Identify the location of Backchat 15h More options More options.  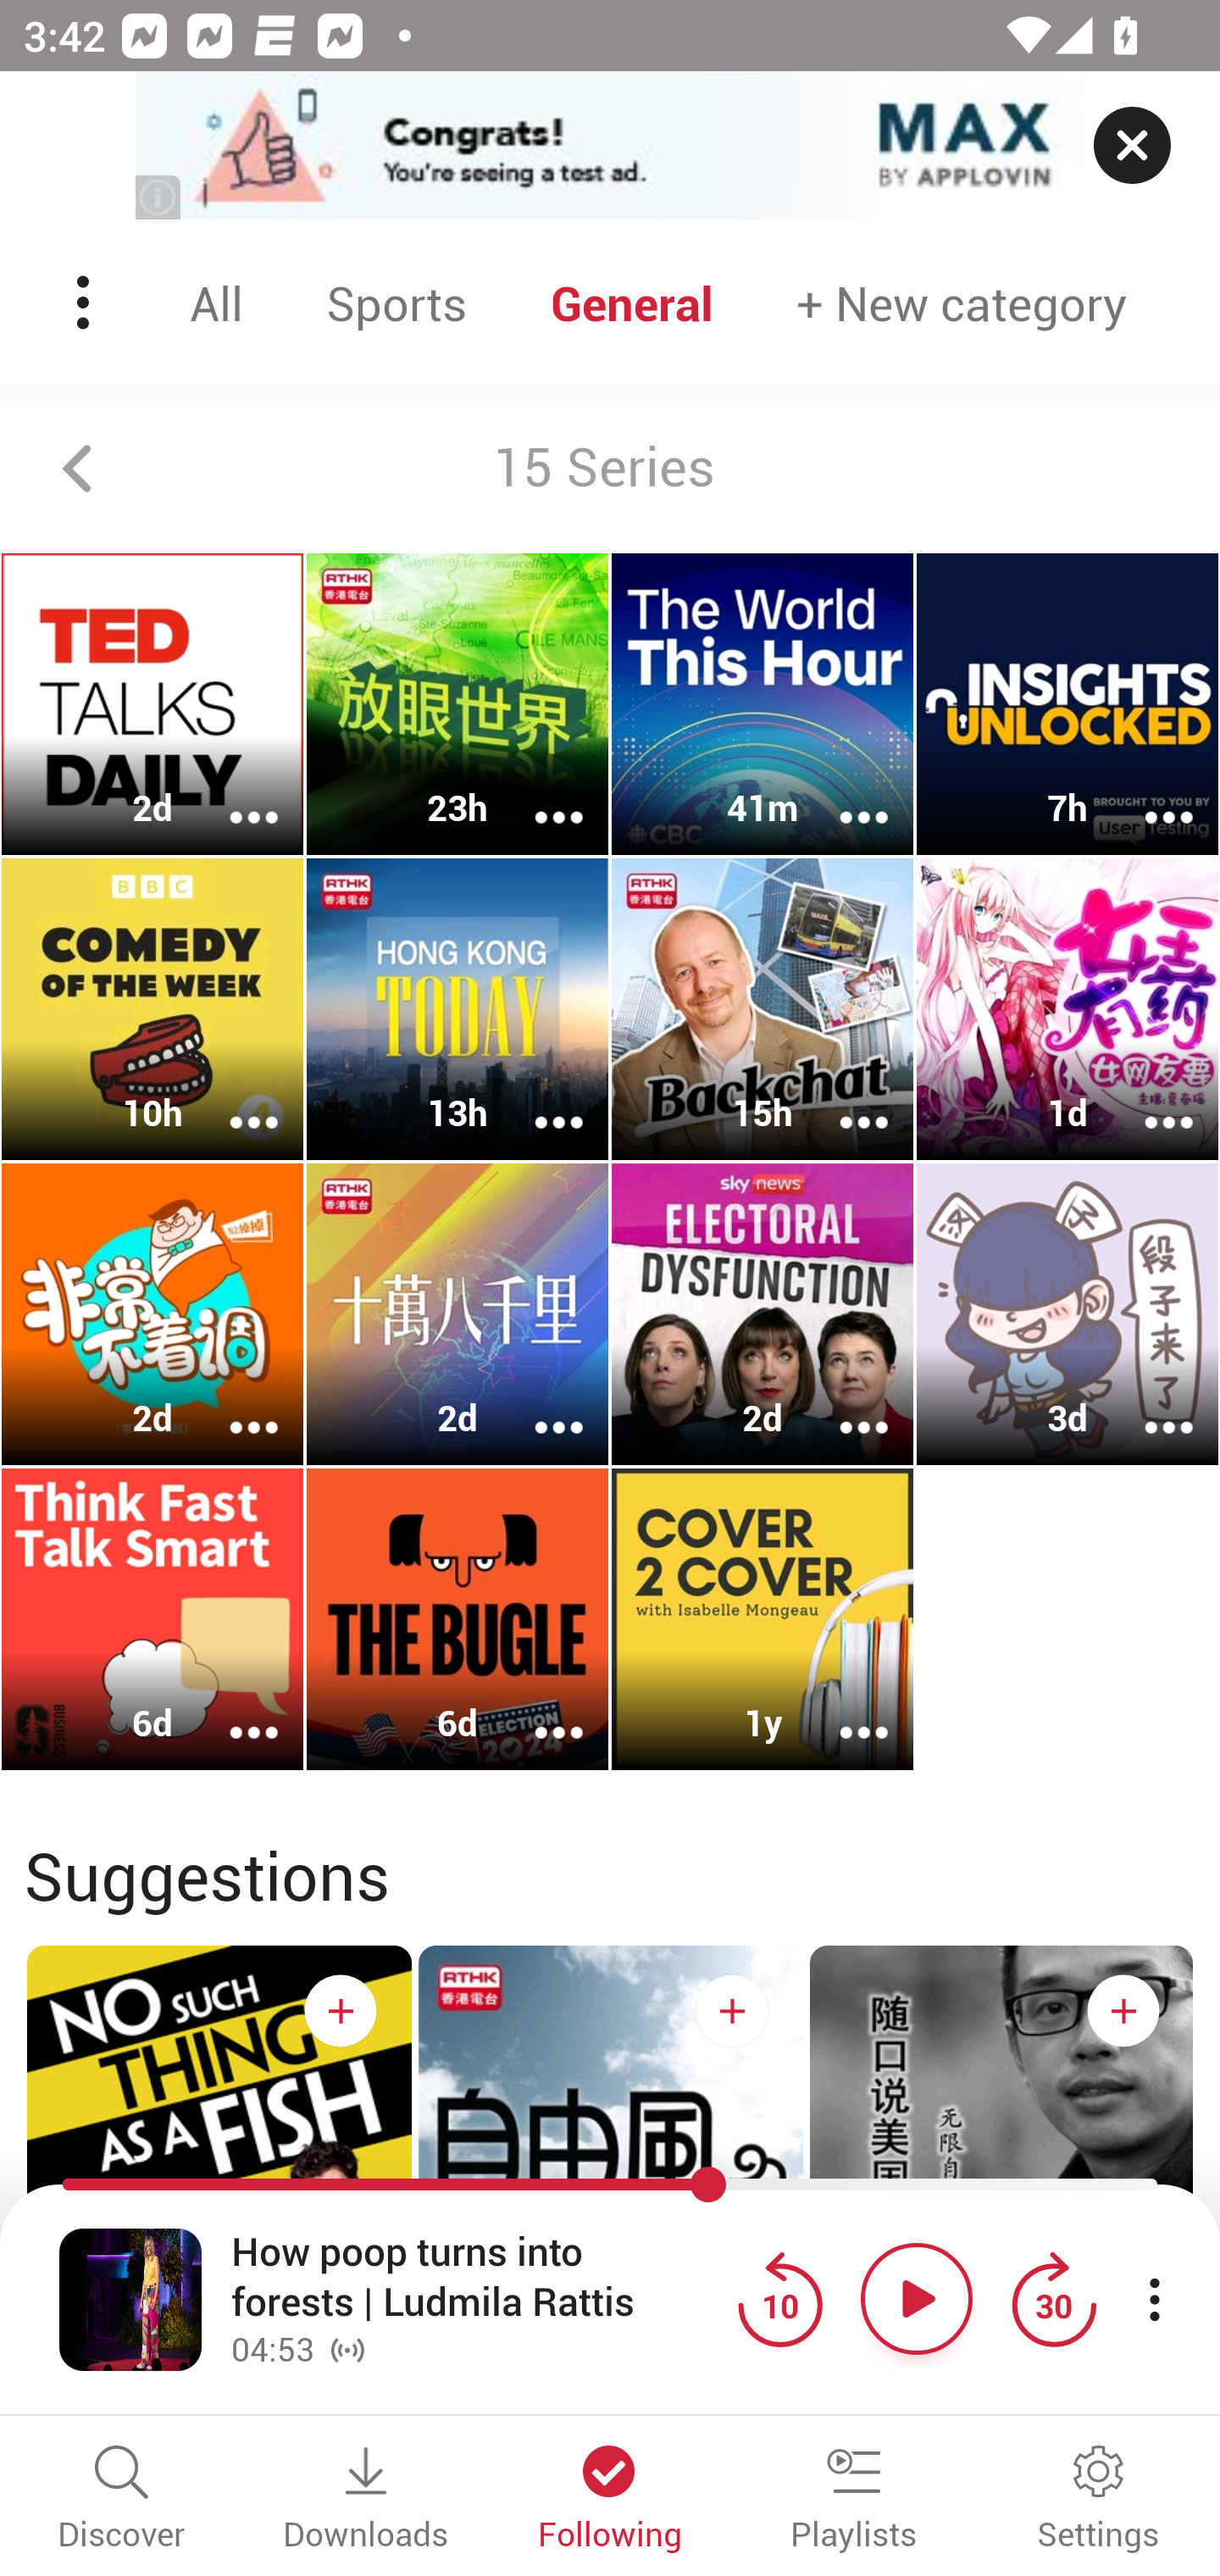
(762, 1010).